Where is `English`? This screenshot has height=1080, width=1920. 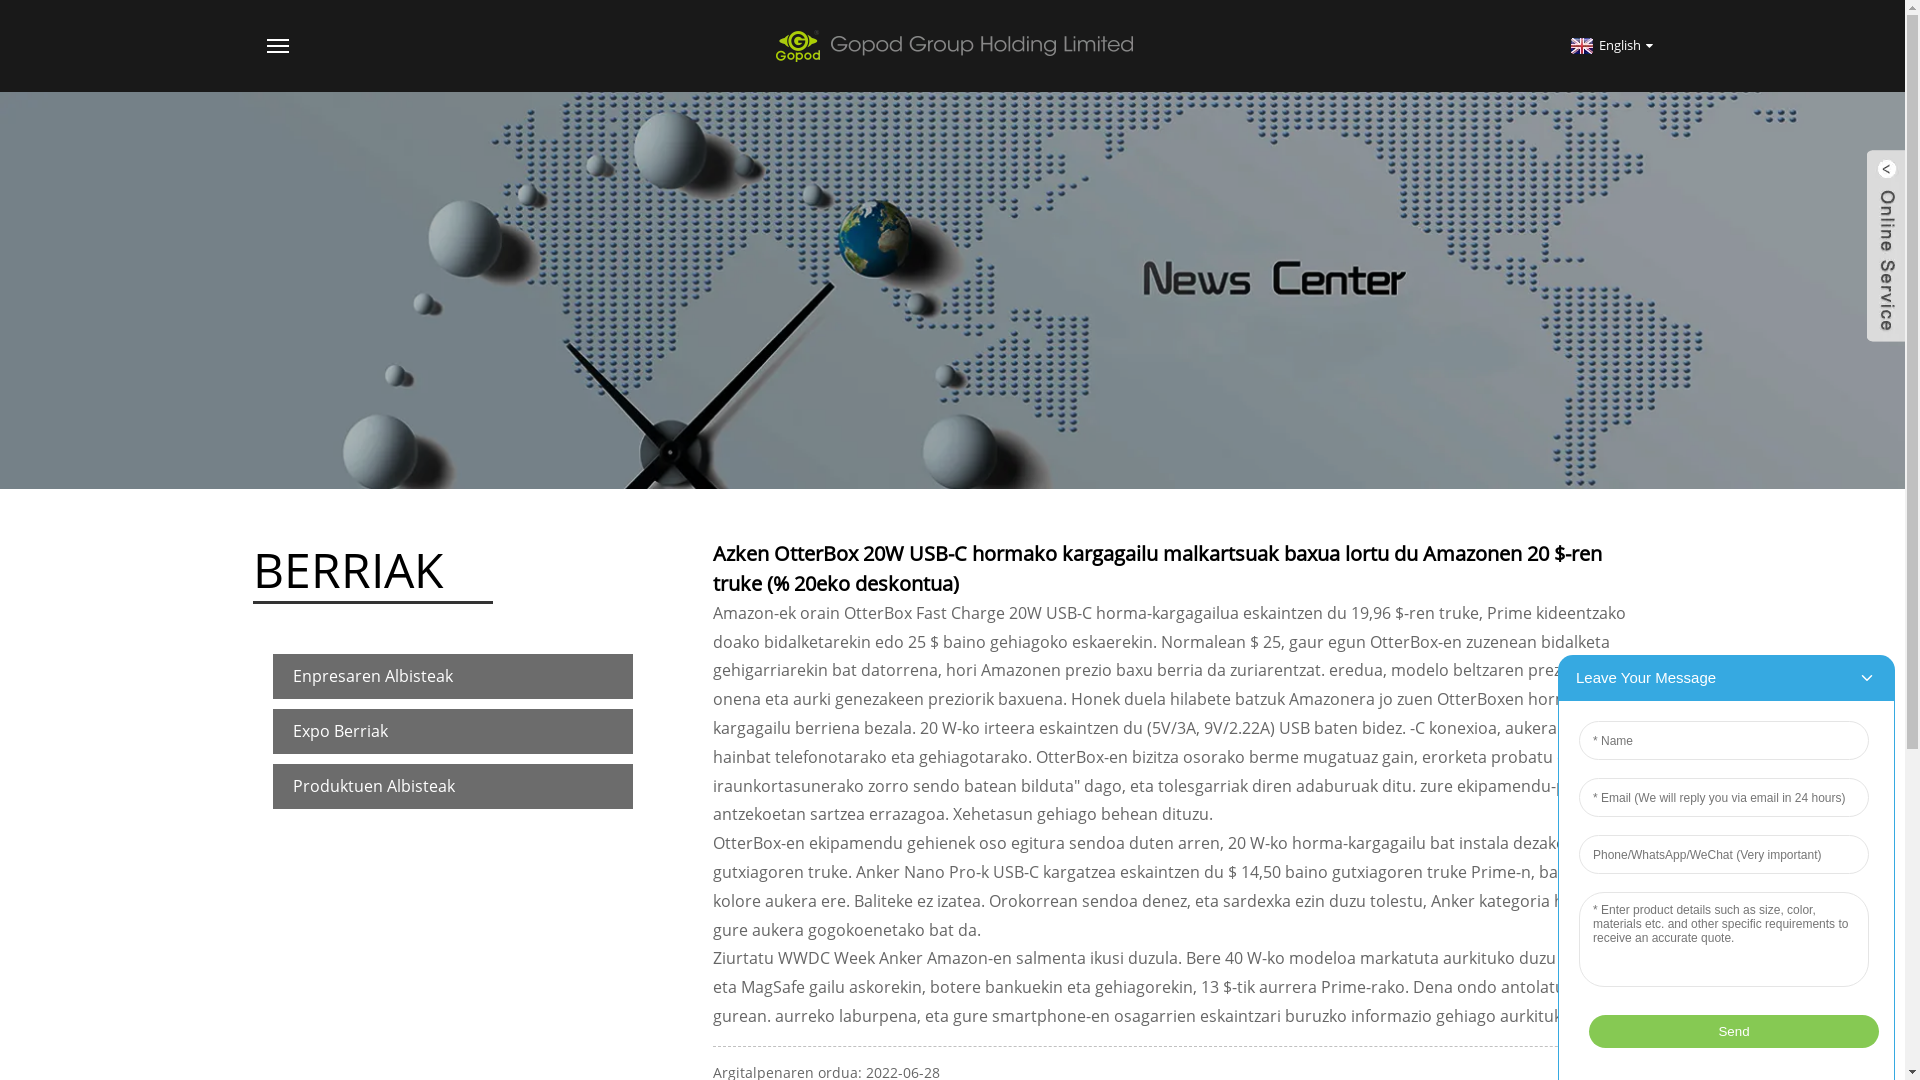 English is located at coordinates (1610, 45).